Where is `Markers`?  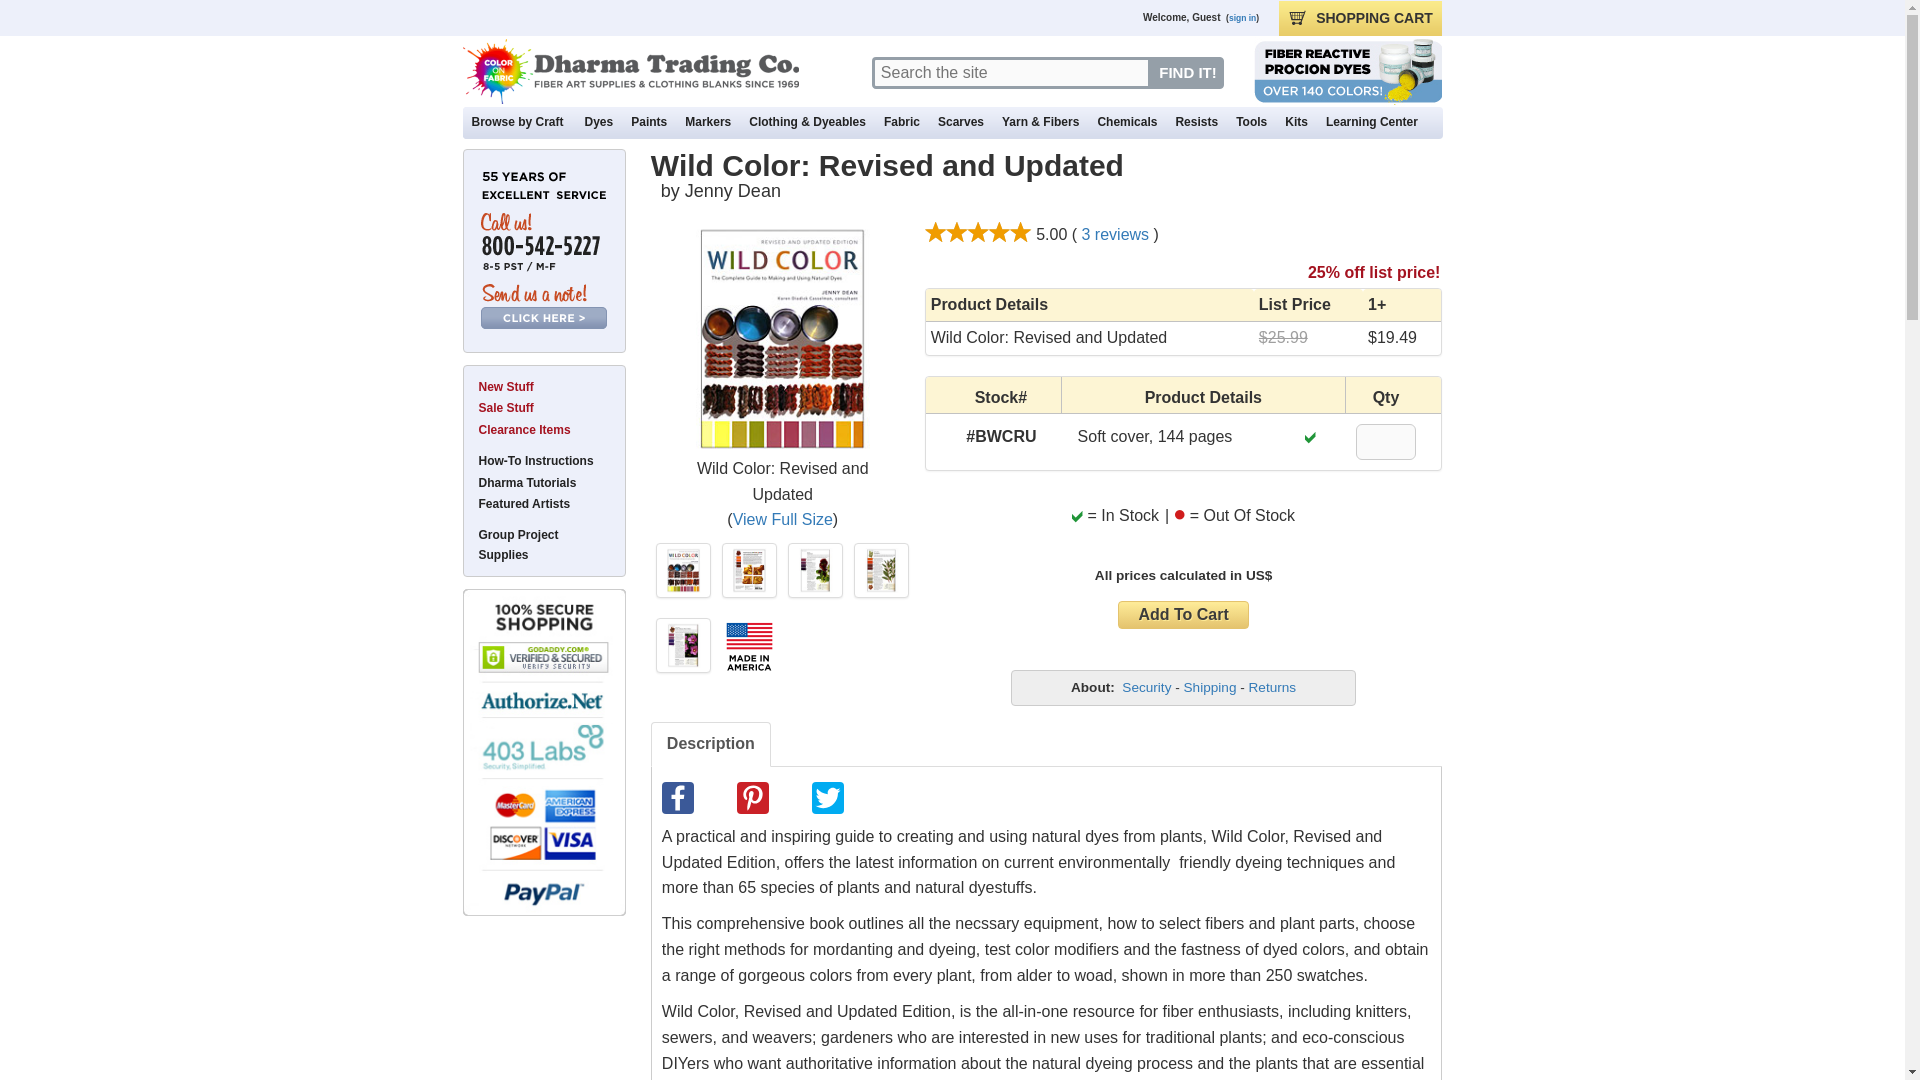 Markers is located at coordinates (708, 121).